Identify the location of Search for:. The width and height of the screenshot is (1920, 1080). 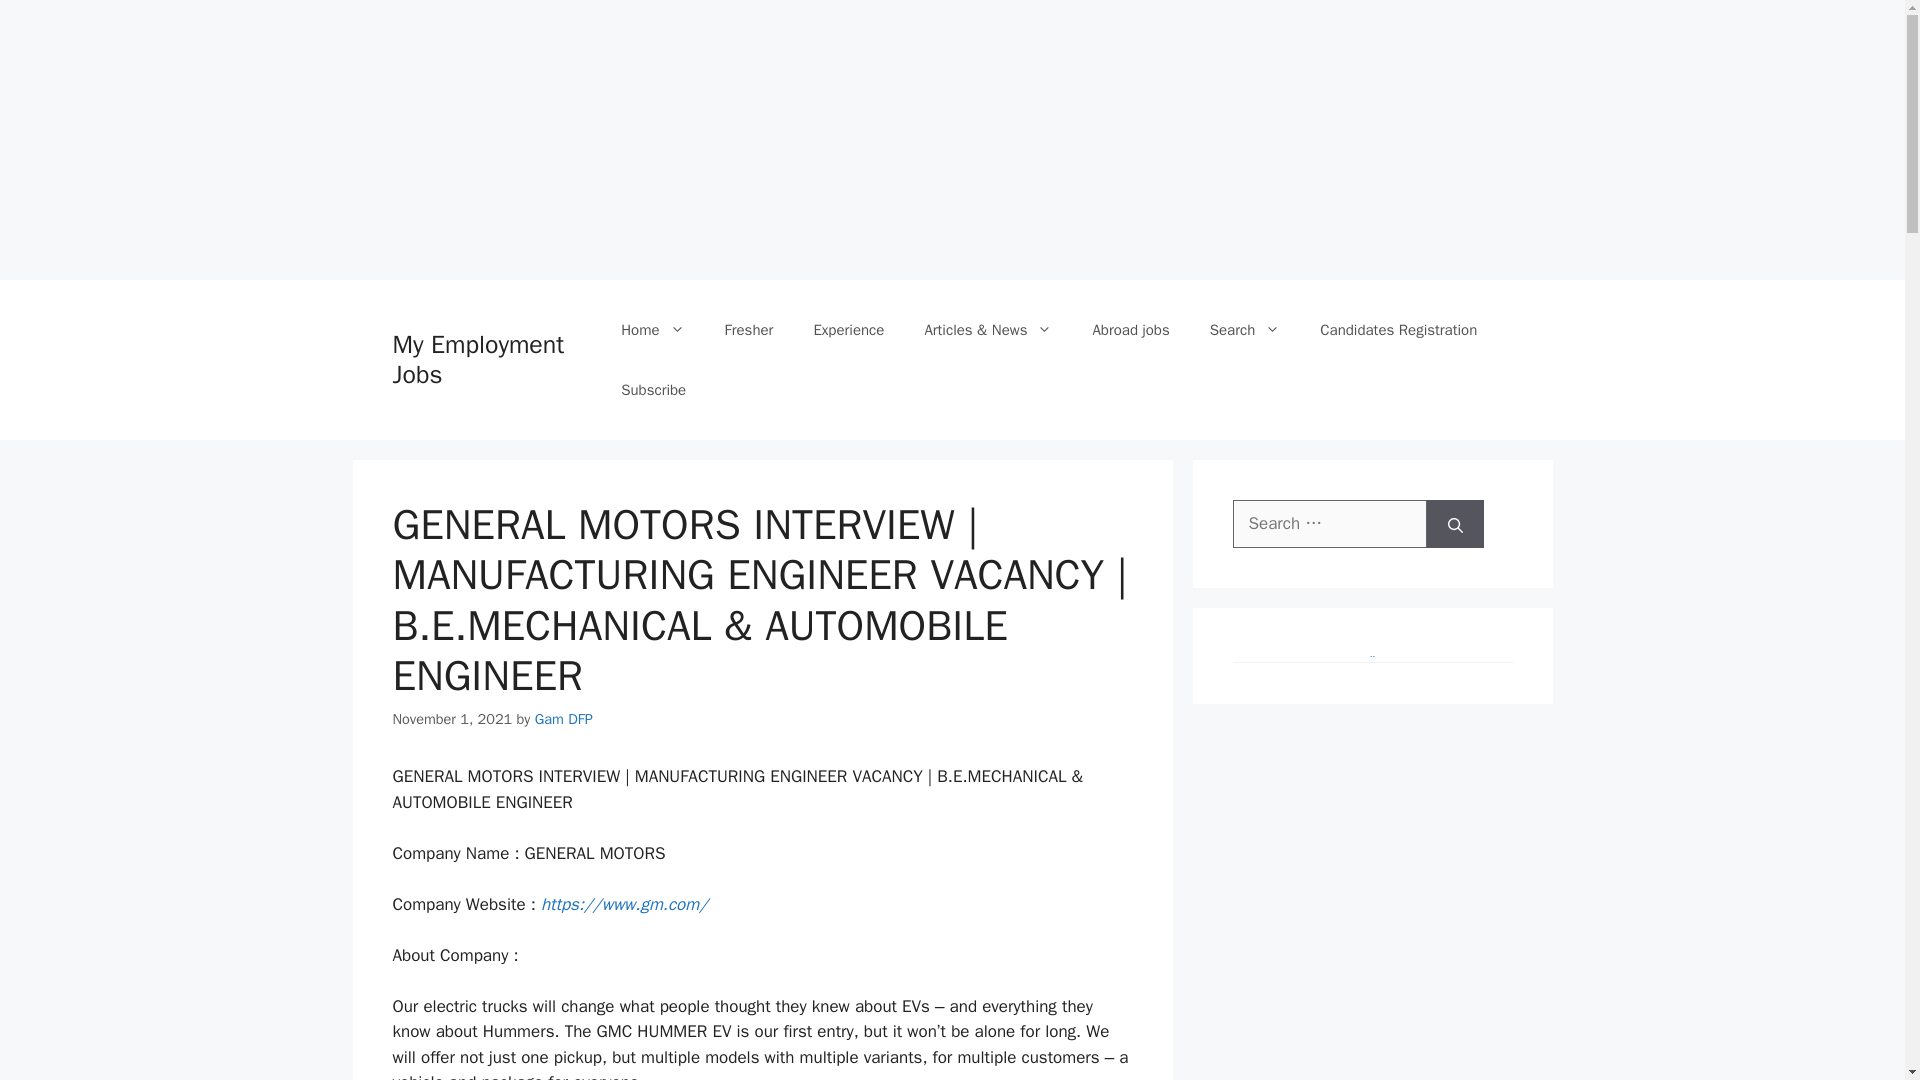
(1329, 524).